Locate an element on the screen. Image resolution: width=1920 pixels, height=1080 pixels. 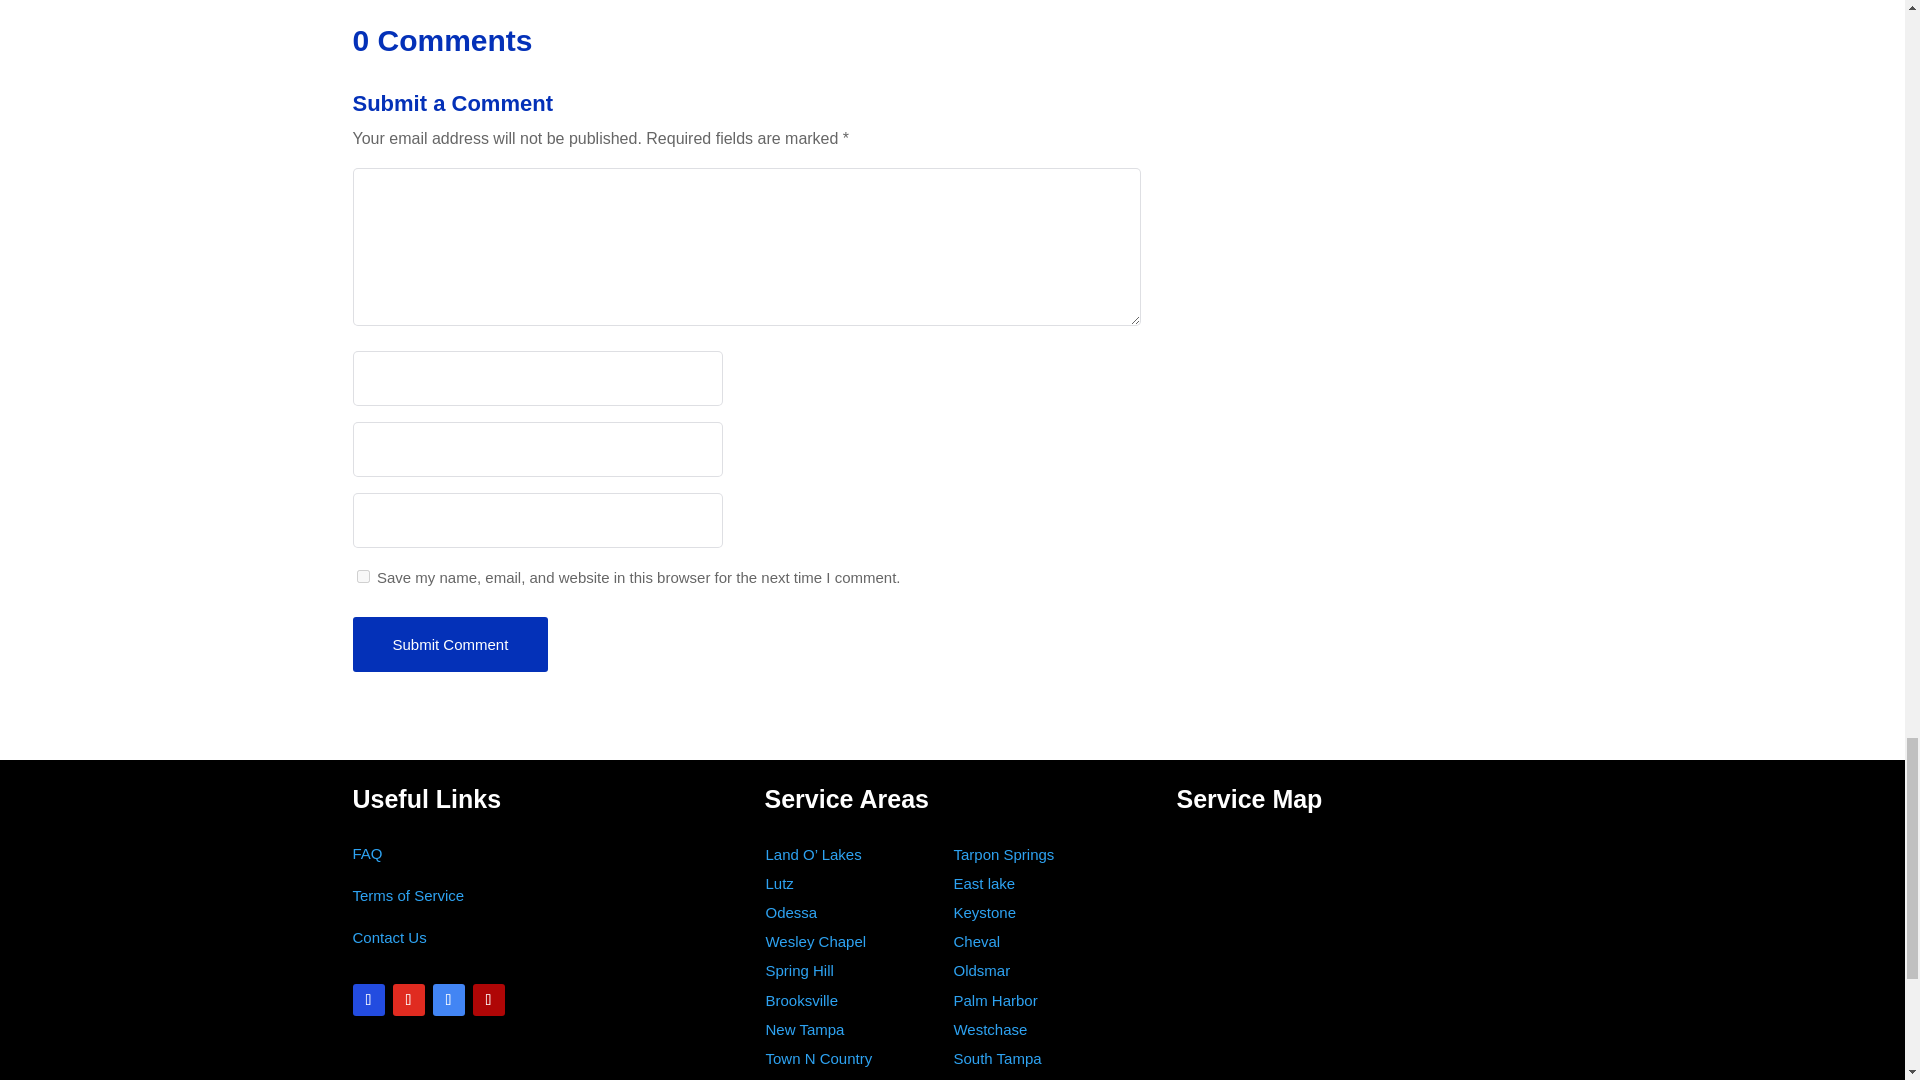
yes is located at coordinates (362, 576).